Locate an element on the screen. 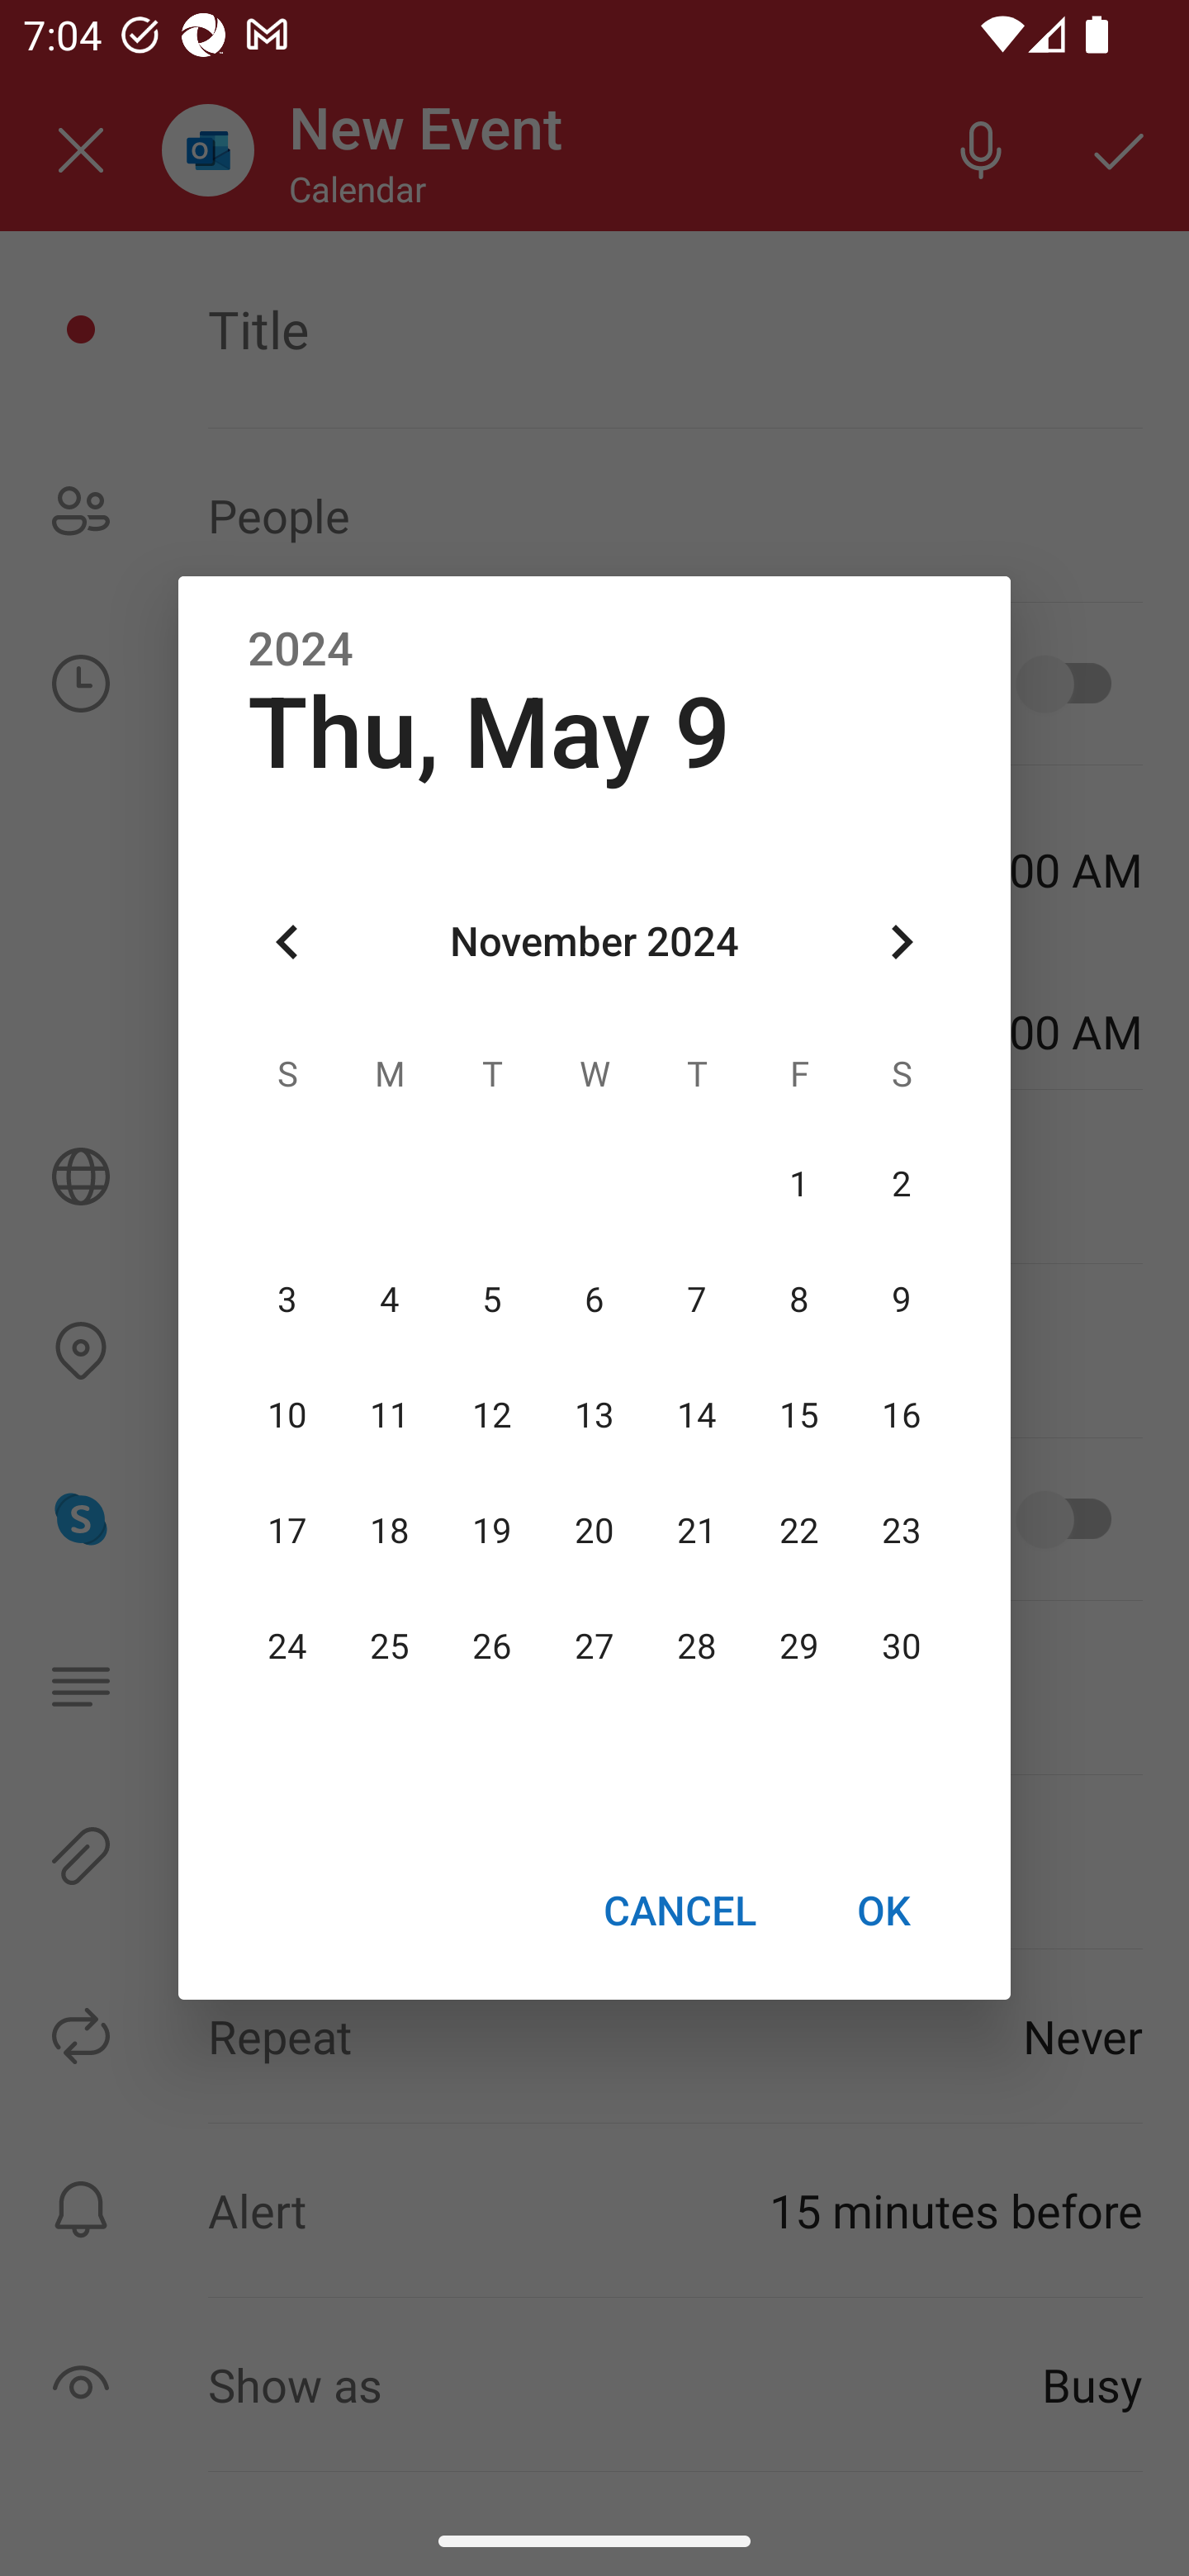  Thu, May 9 is located at coordinates (489, 733).